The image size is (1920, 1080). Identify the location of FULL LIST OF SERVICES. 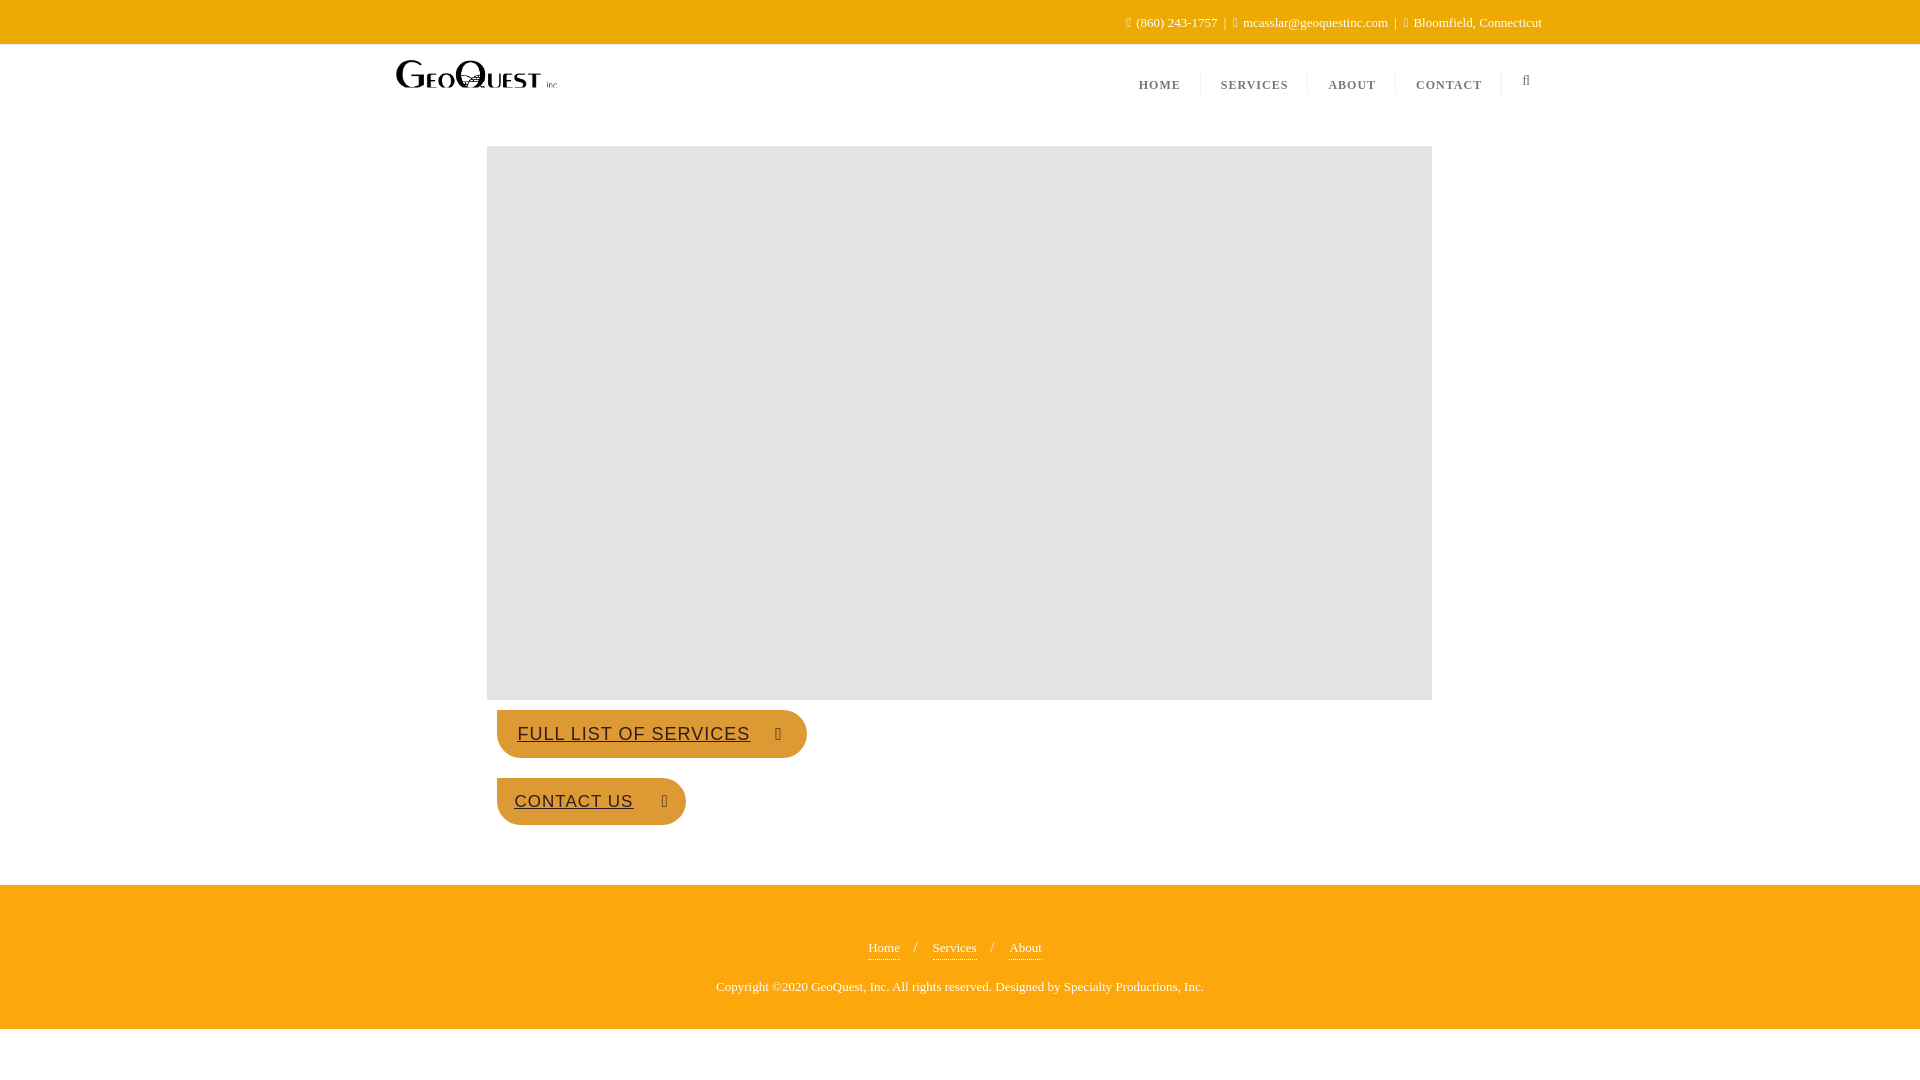
(652, 734).